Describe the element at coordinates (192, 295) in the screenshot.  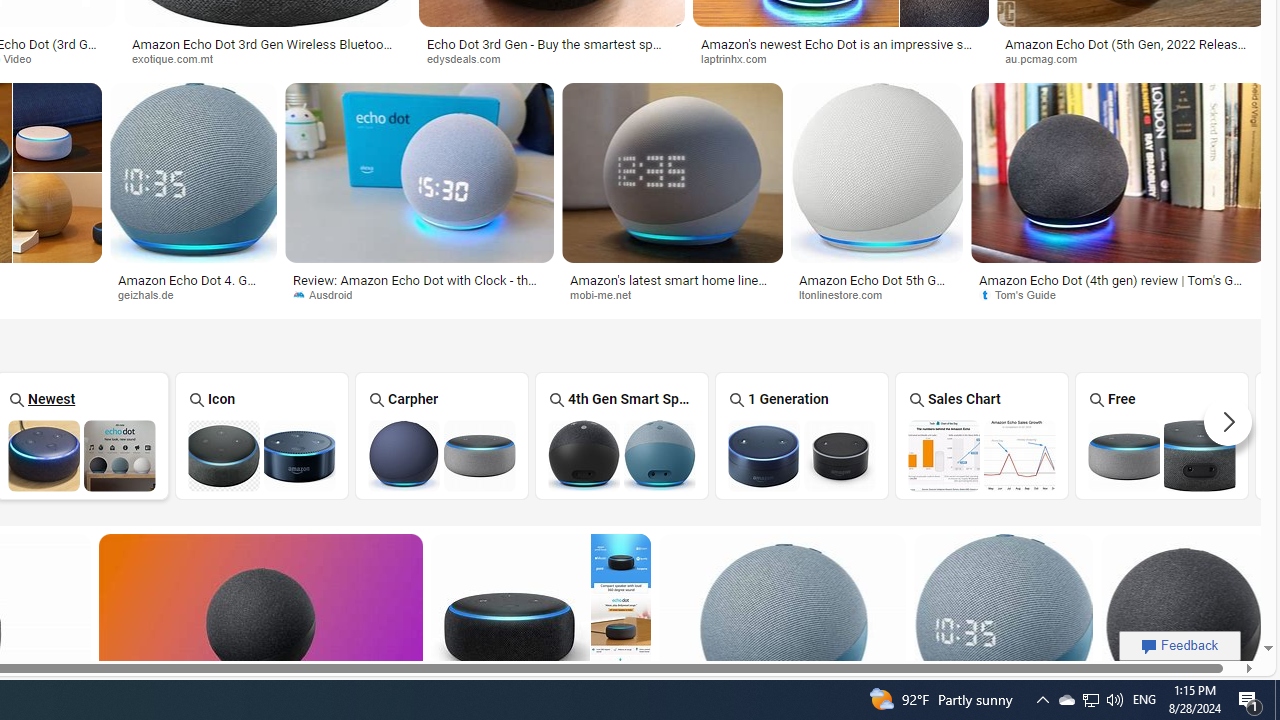
I see `geizhals.de` at that location.